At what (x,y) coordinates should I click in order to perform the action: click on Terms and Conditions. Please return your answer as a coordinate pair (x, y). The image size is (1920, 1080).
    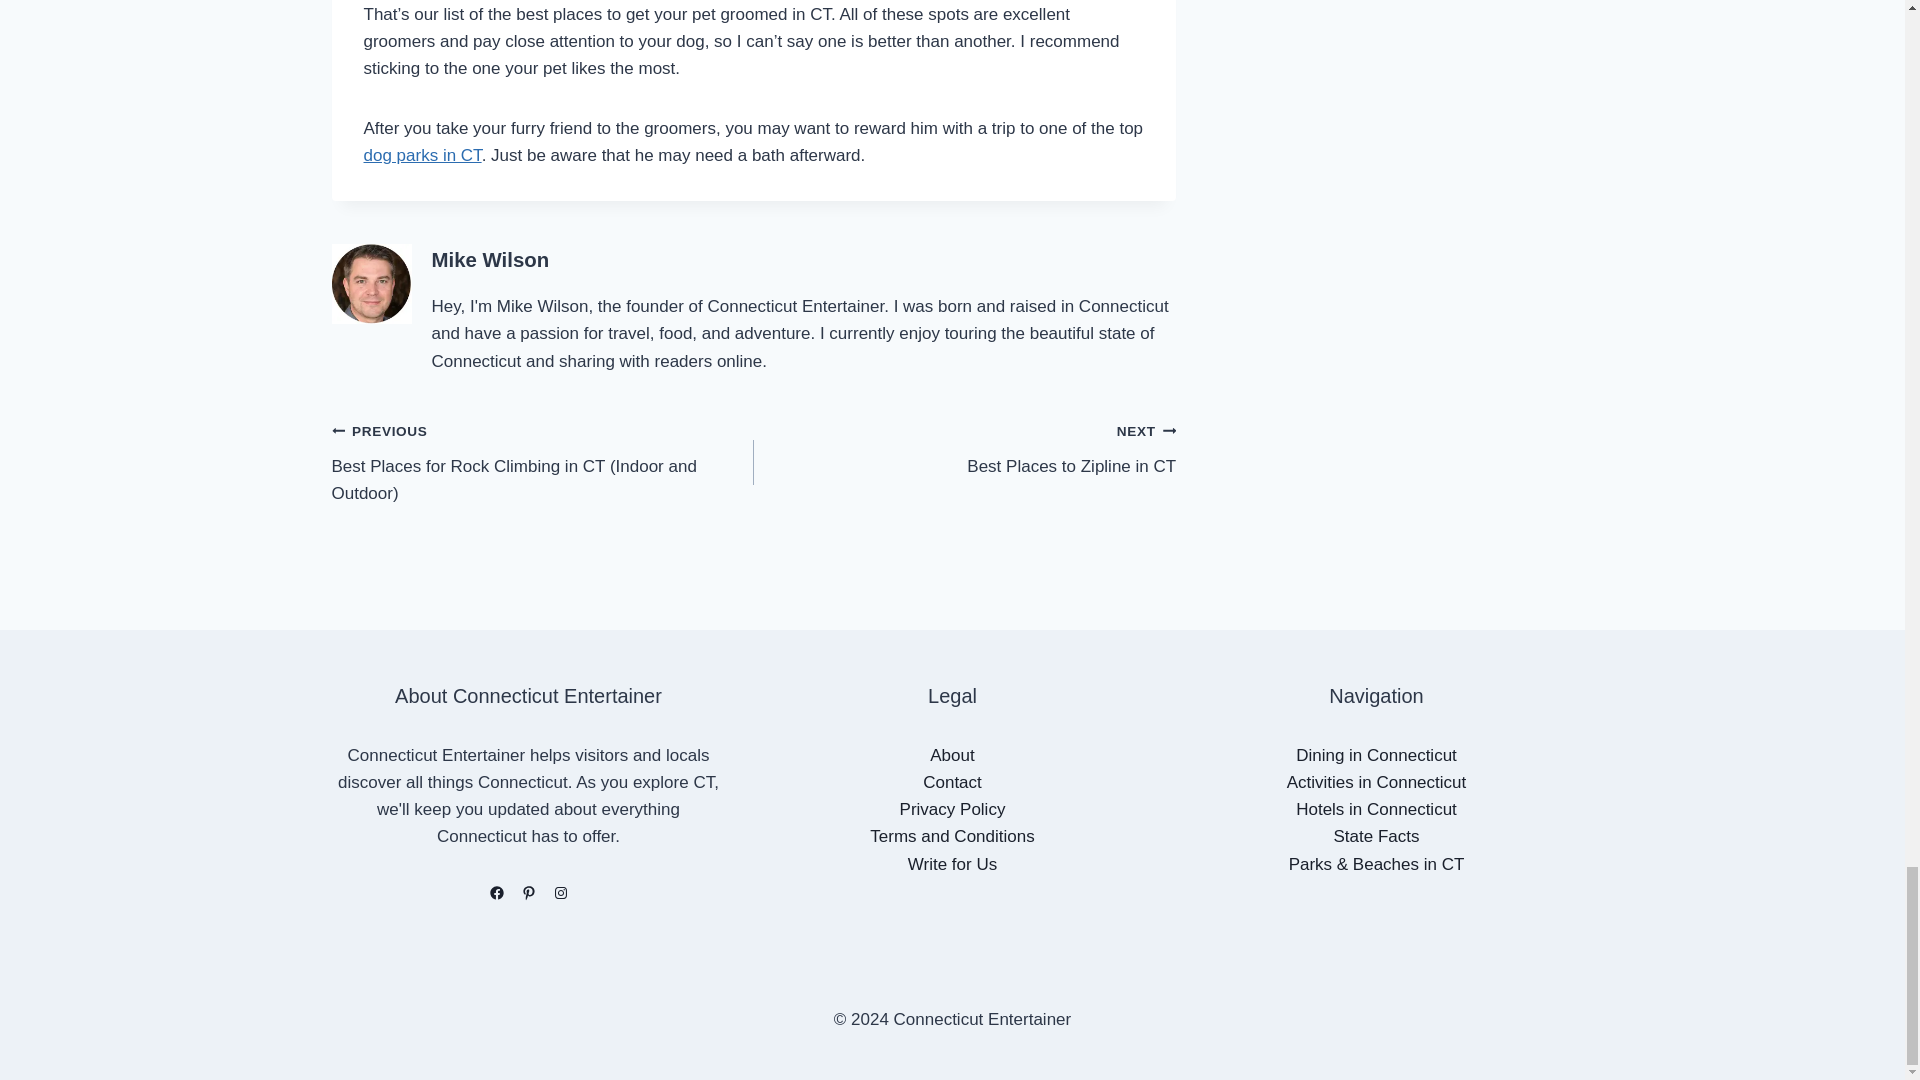
    Looking at the image, I should click on (952, 836).